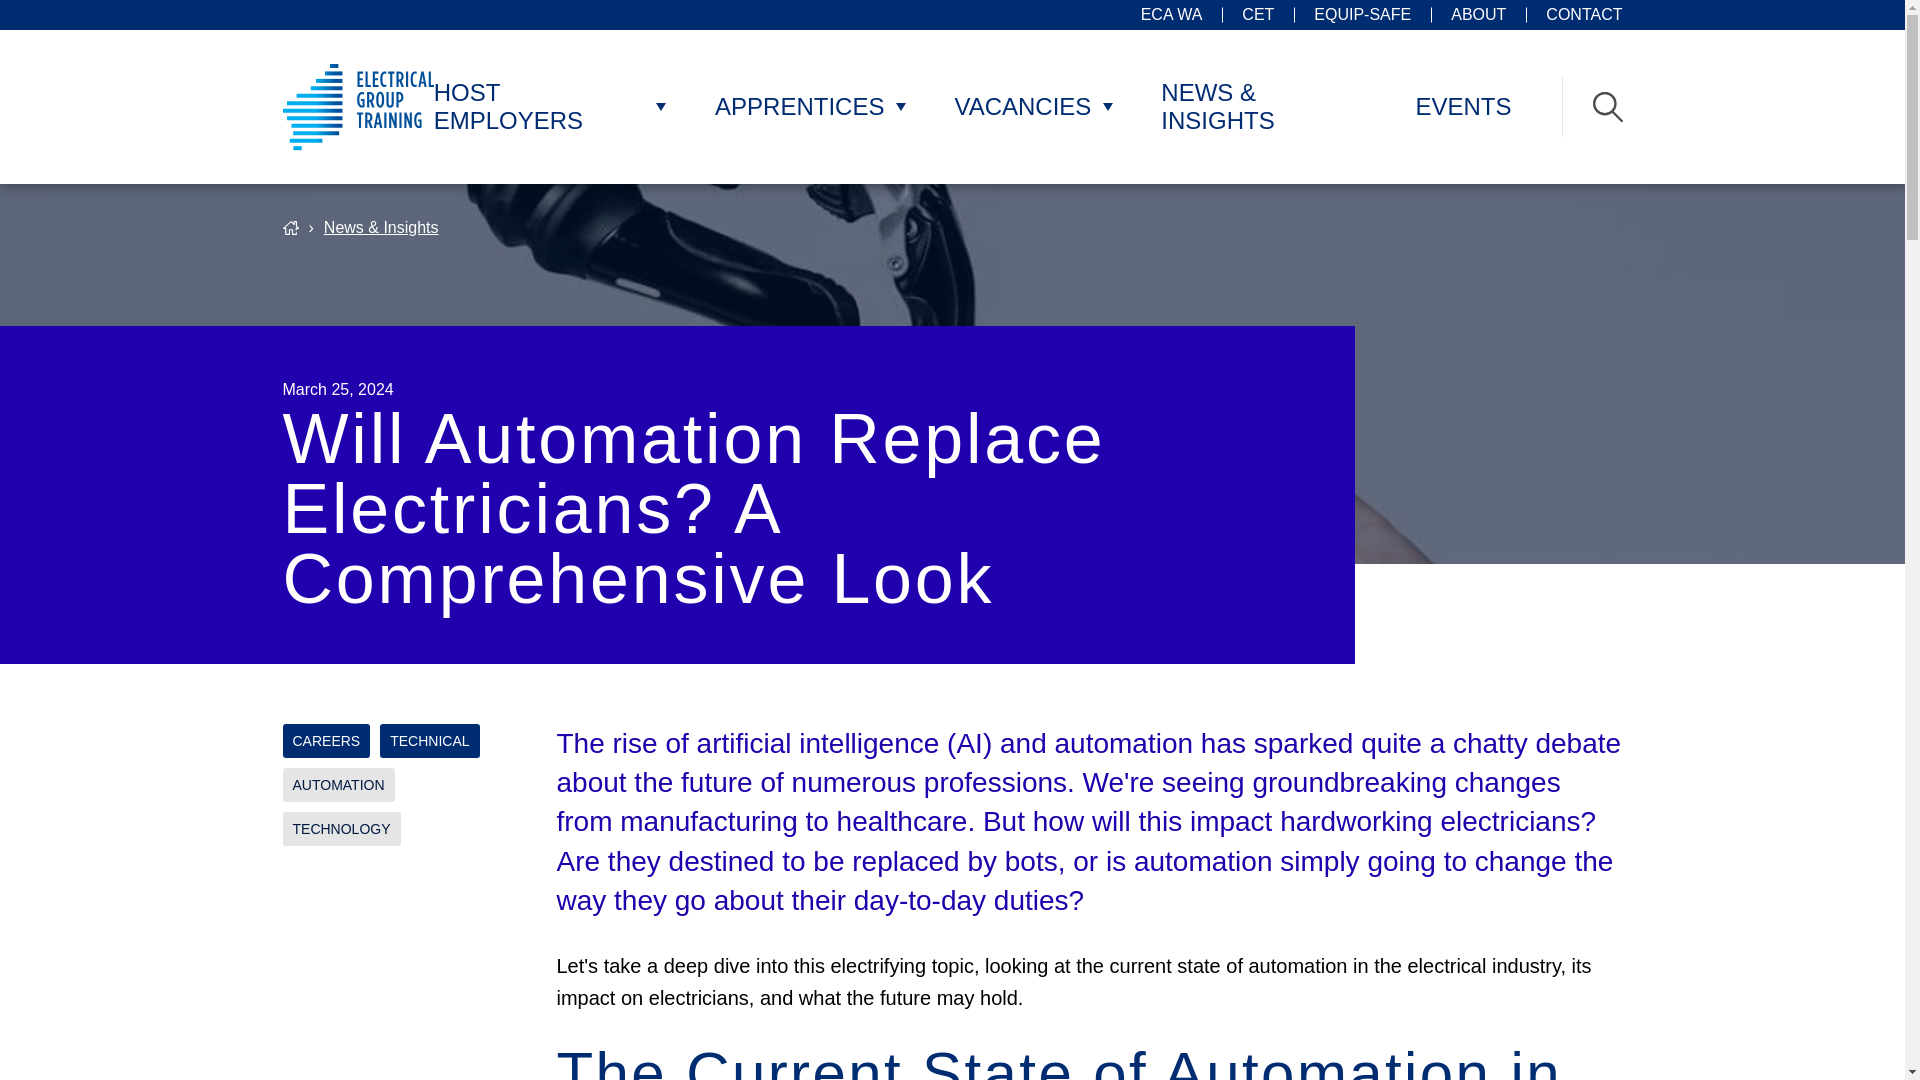 This screenshot has height=1080, width=1920. What do you see at coordinates (798, 106) in the screenshot?
I see `APPRENTICES` at bounding box center [798, 106].